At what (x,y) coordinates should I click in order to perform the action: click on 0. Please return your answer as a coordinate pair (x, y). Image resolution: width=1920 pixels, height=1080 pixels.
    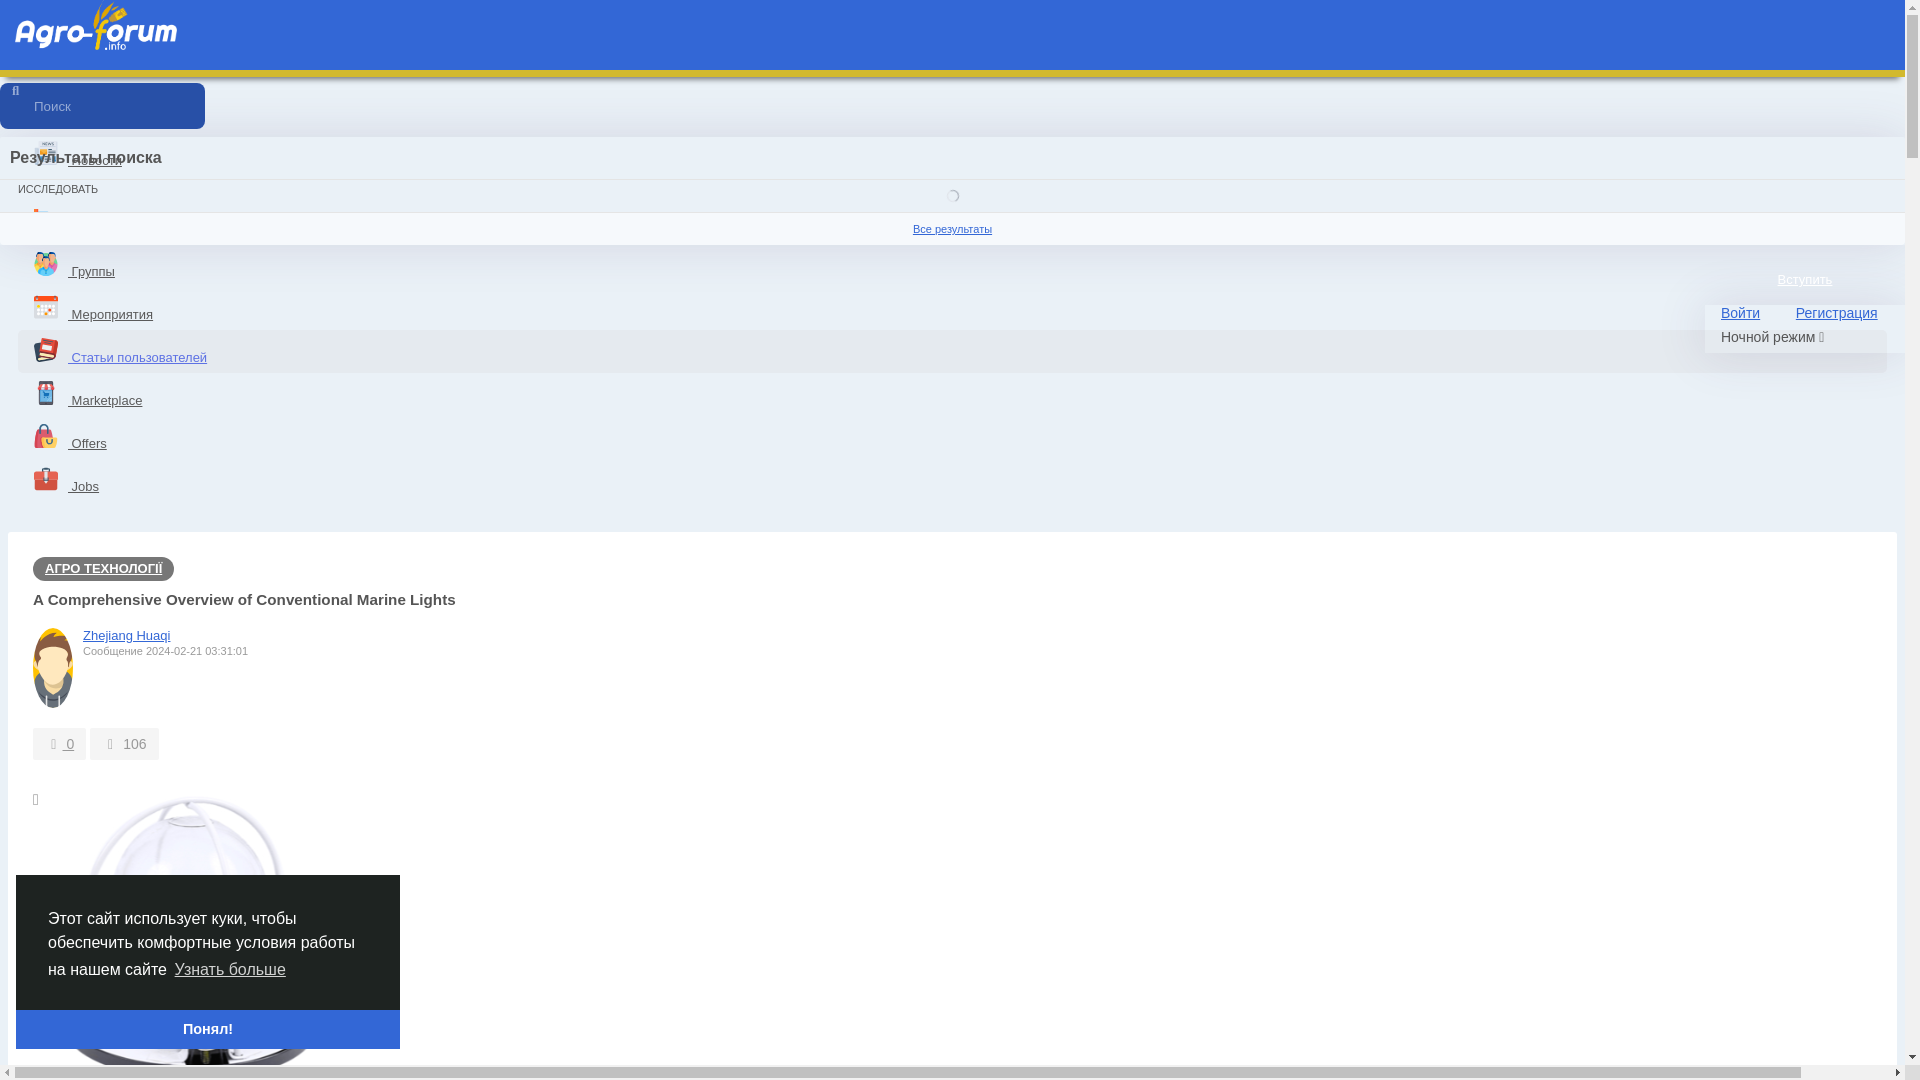
    Looking at the image, I should click on (59, 744).